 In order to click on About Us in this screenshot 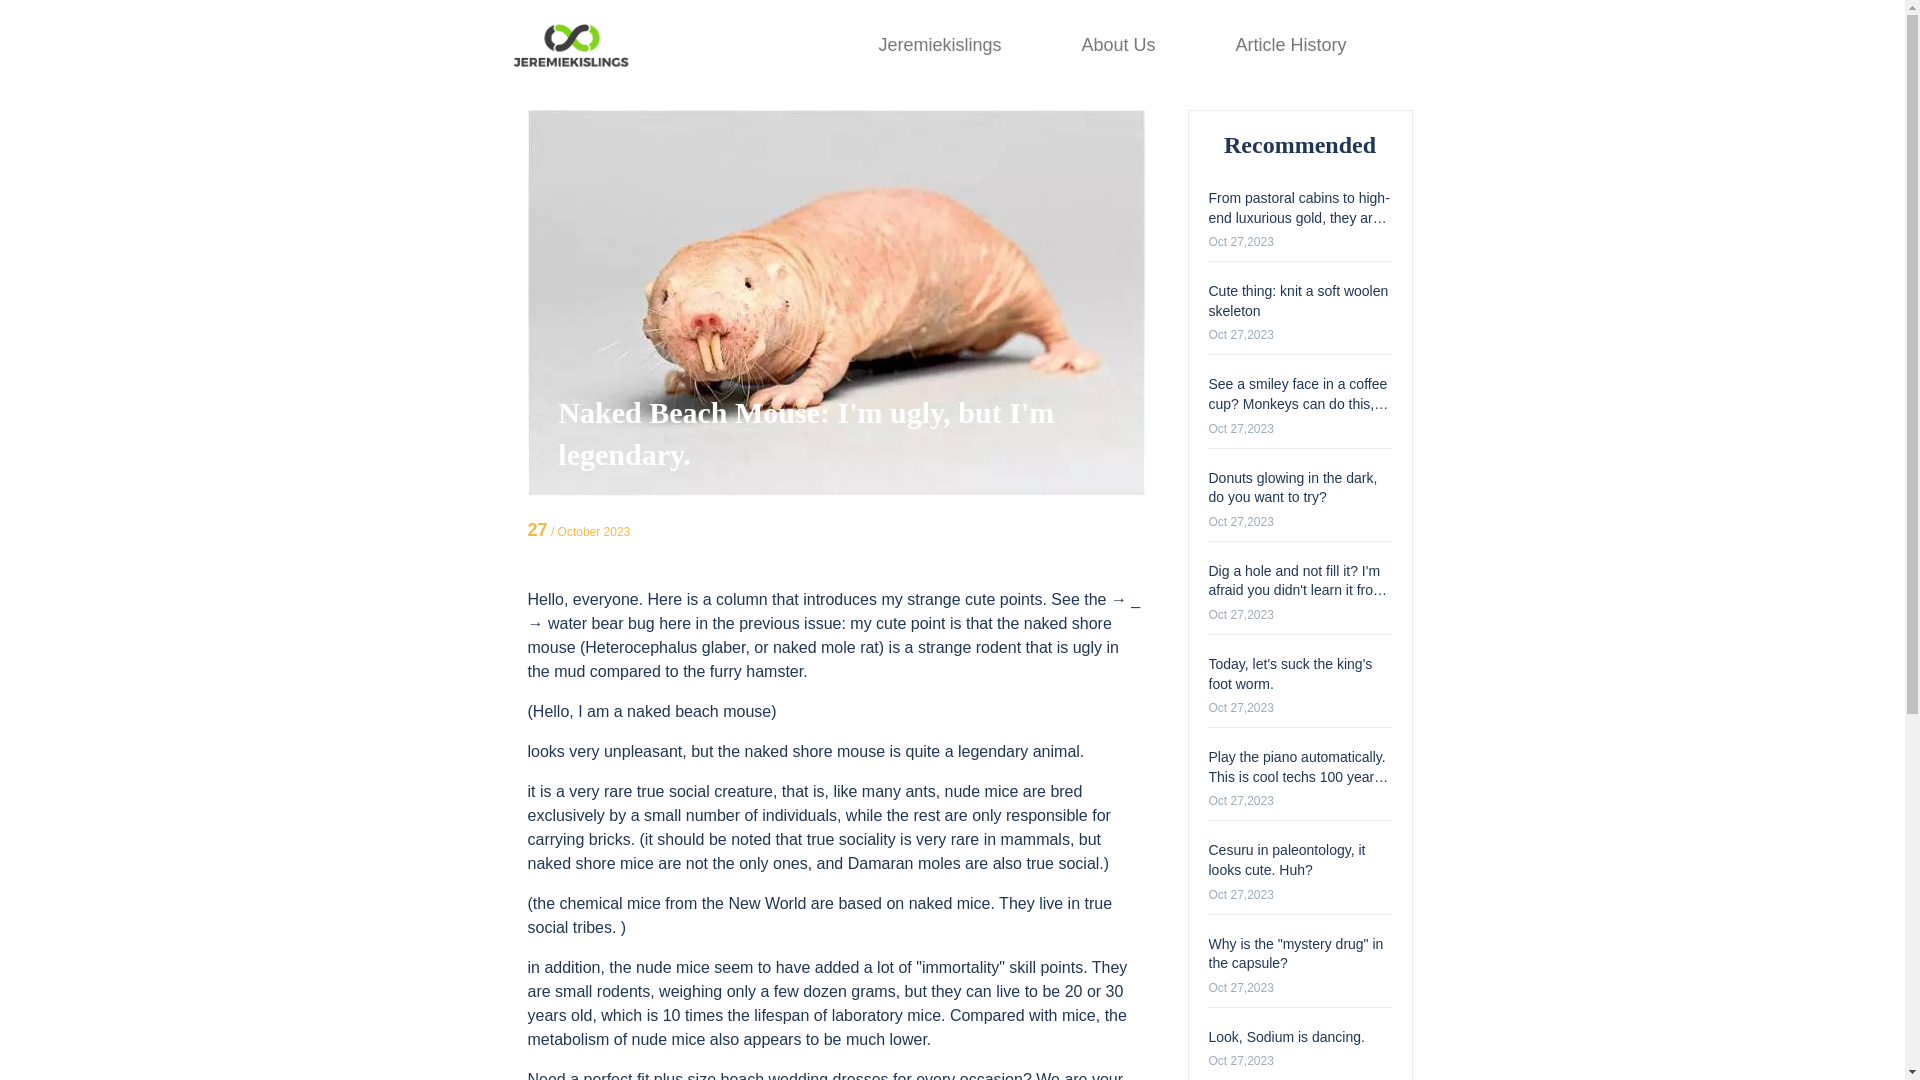, I will do `click(1118, 44)`.